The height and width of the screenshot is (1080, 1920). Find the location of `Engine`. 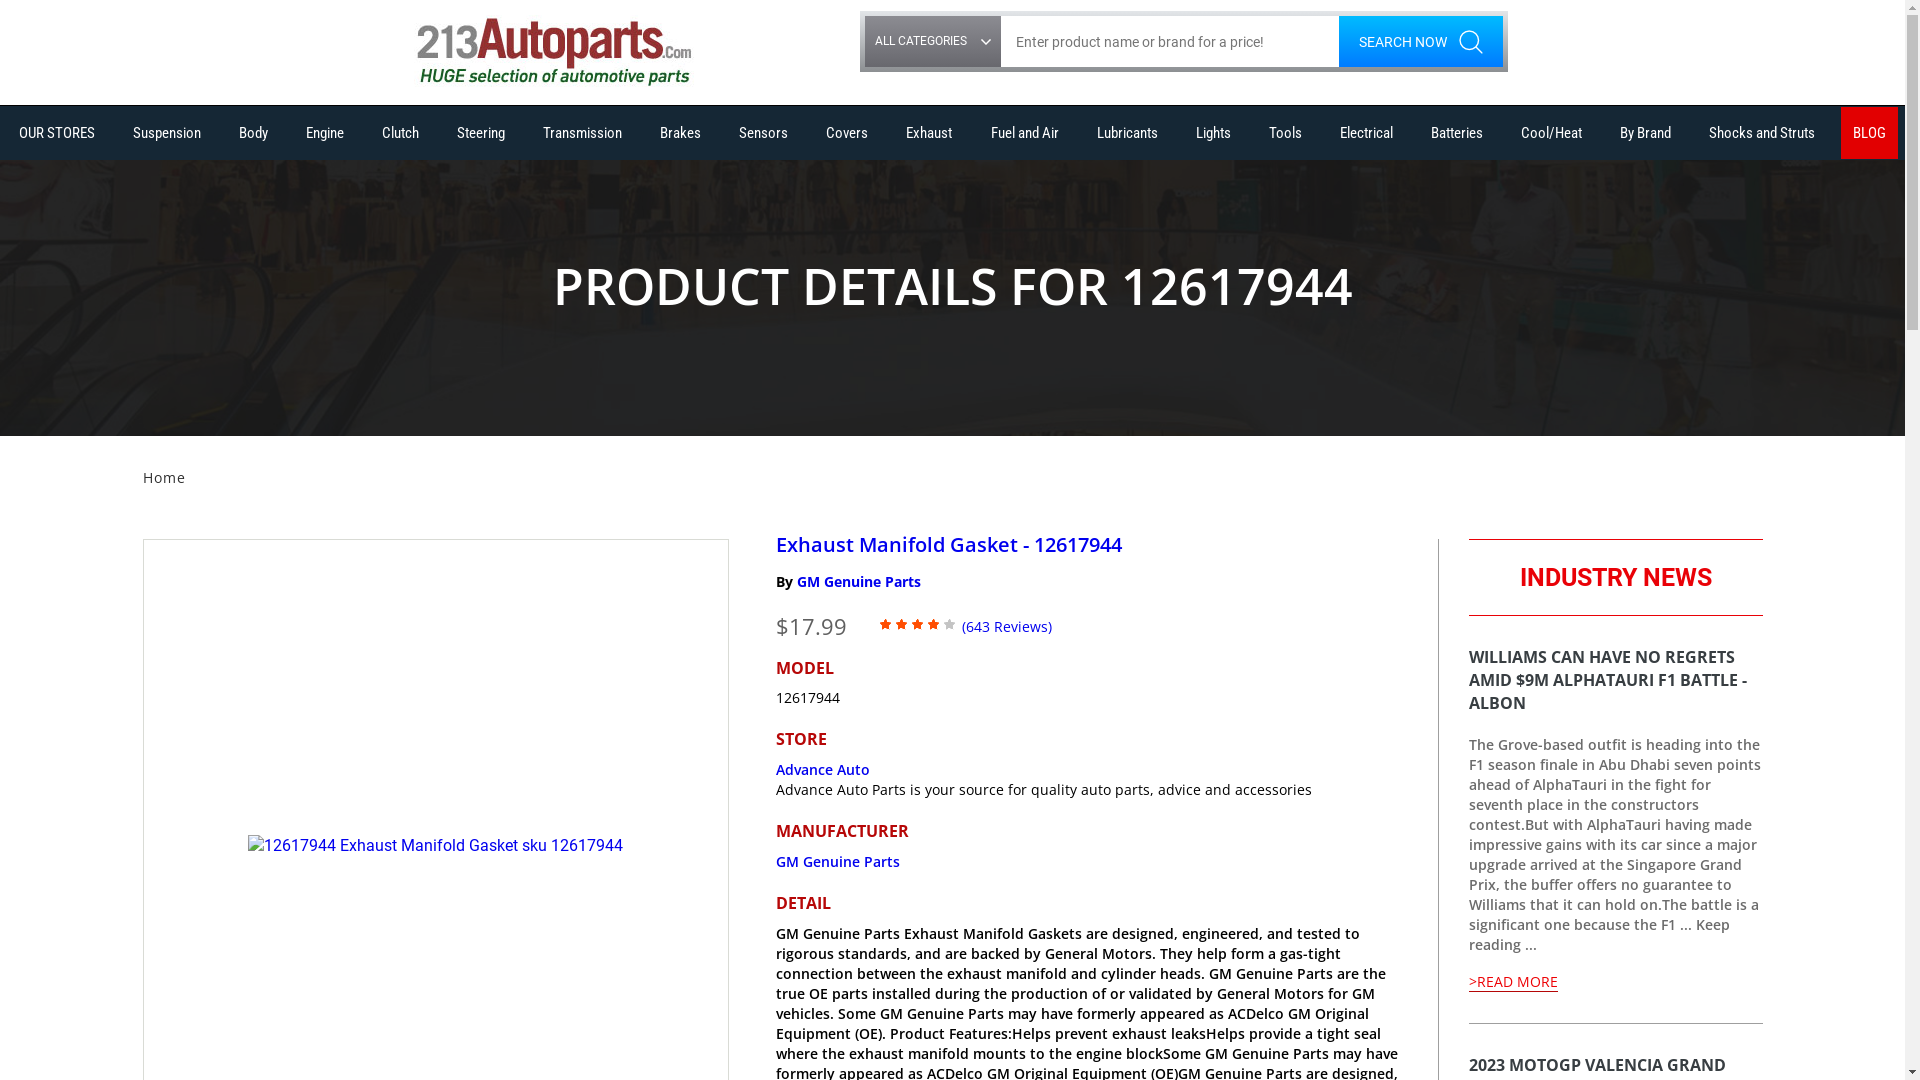

Engine is located at coordinates (325, 133).